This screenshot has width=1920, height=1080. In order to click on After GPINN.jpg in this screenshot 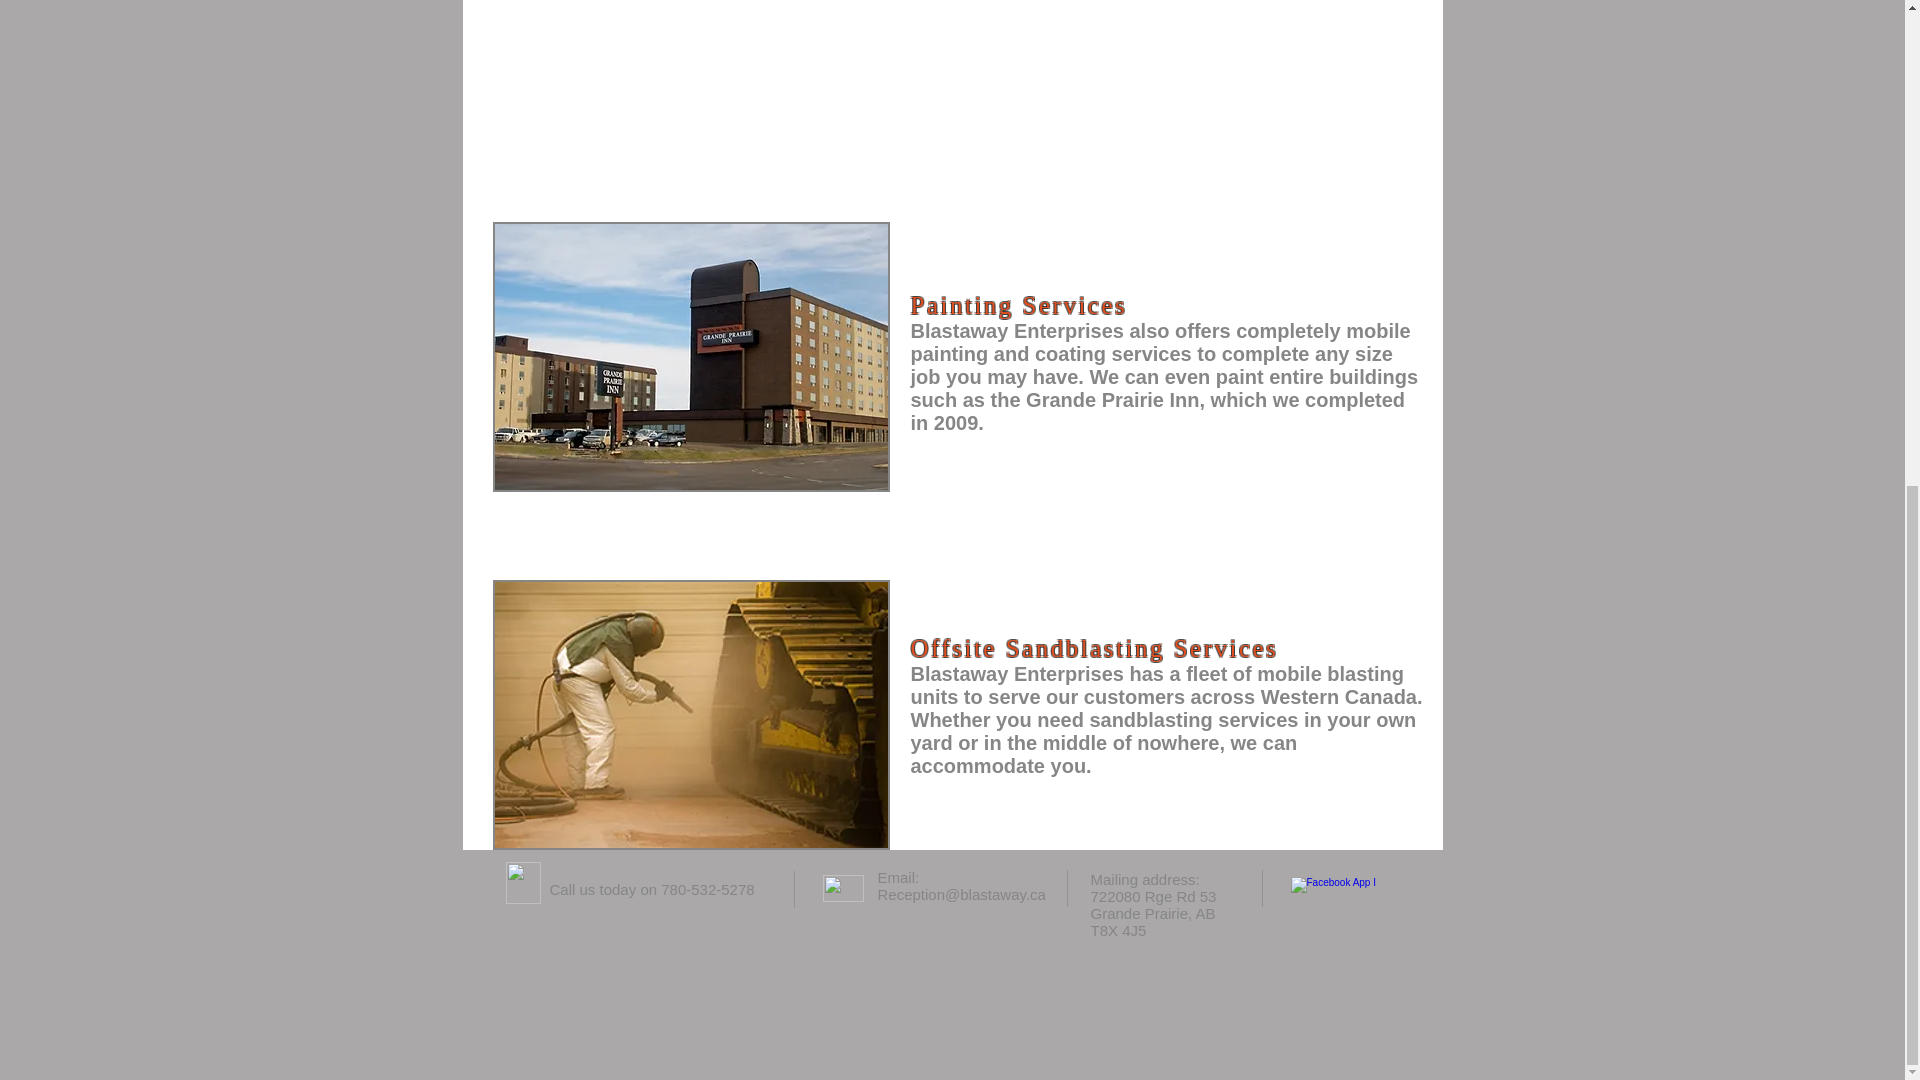, I will do `click(690, 357)`.